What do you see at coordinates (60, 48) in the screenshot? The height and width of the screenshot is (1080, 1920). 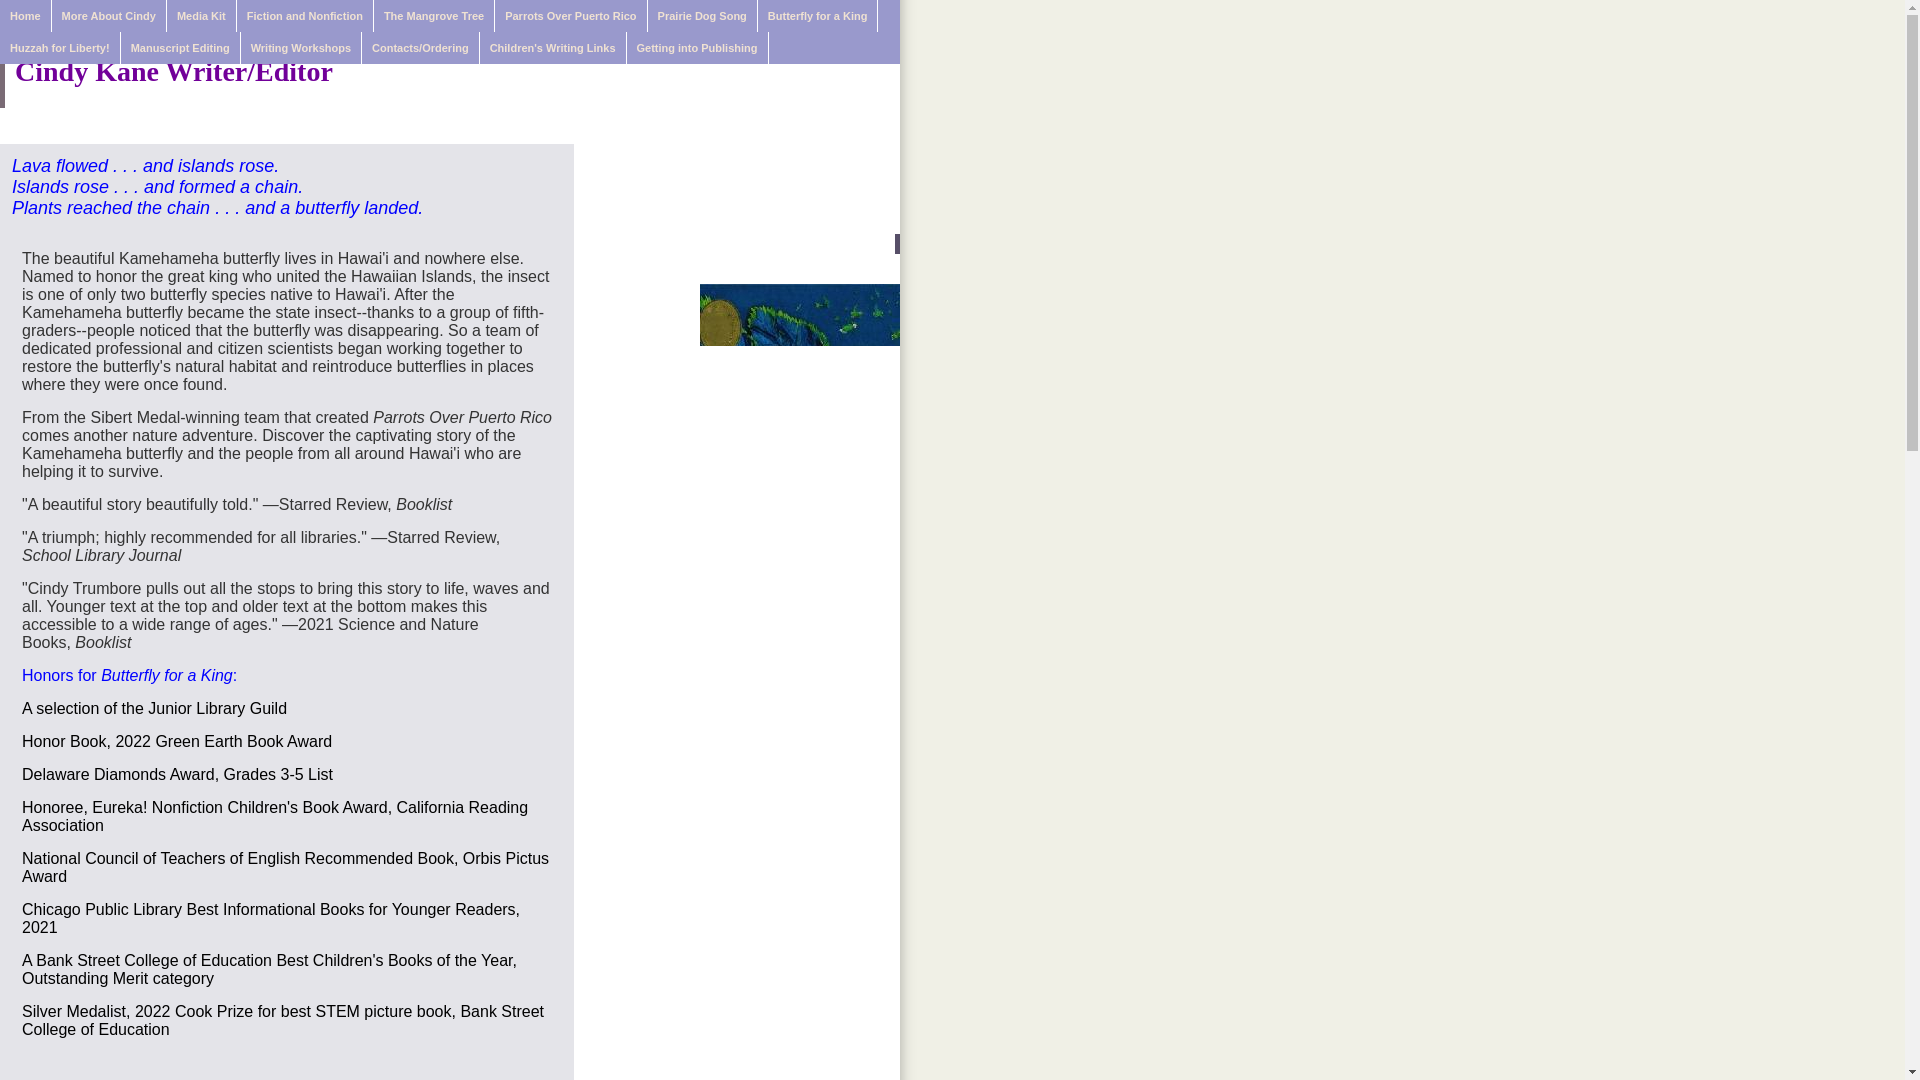 I see `Huzzah for Liberty!` at bounding box center [60, 48].